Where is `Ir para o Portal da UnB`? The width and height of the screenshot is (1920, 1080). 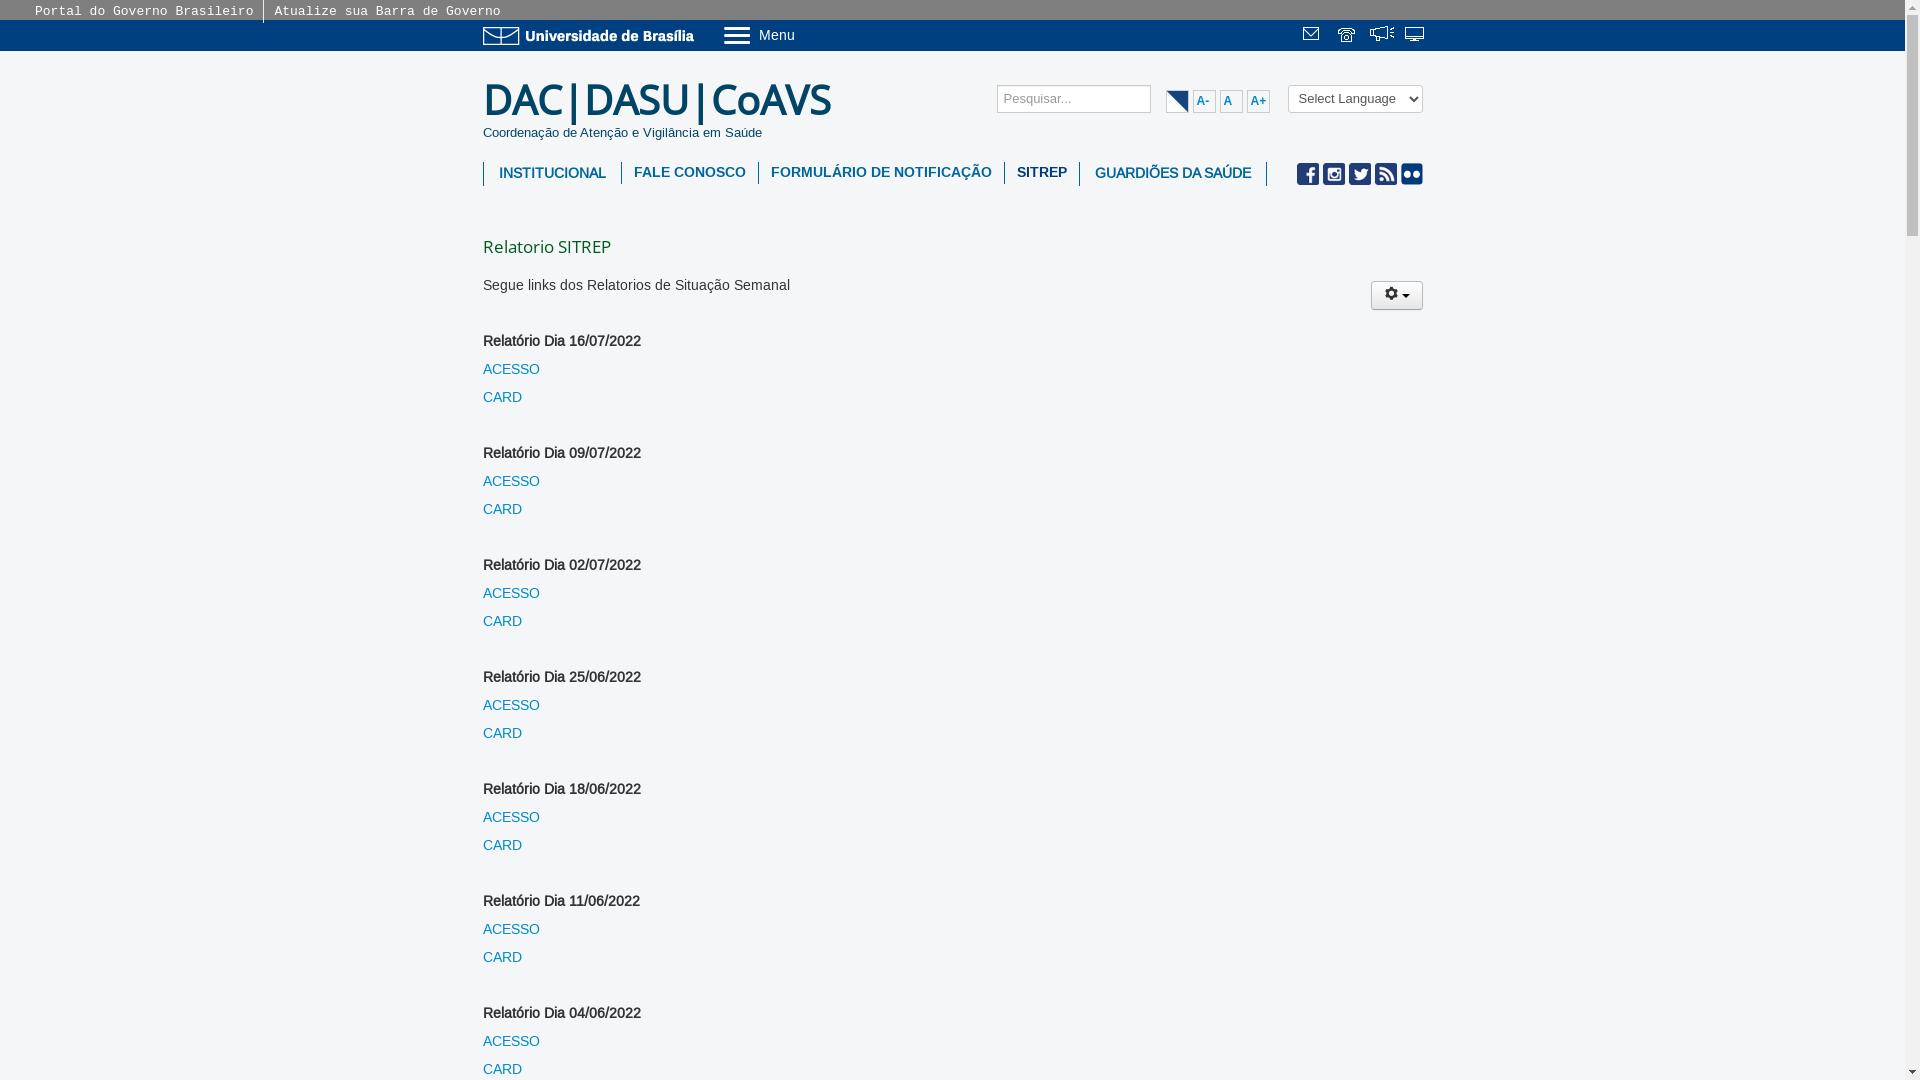 Ir para o Portal da UnB is located at coordinates (592, 36).